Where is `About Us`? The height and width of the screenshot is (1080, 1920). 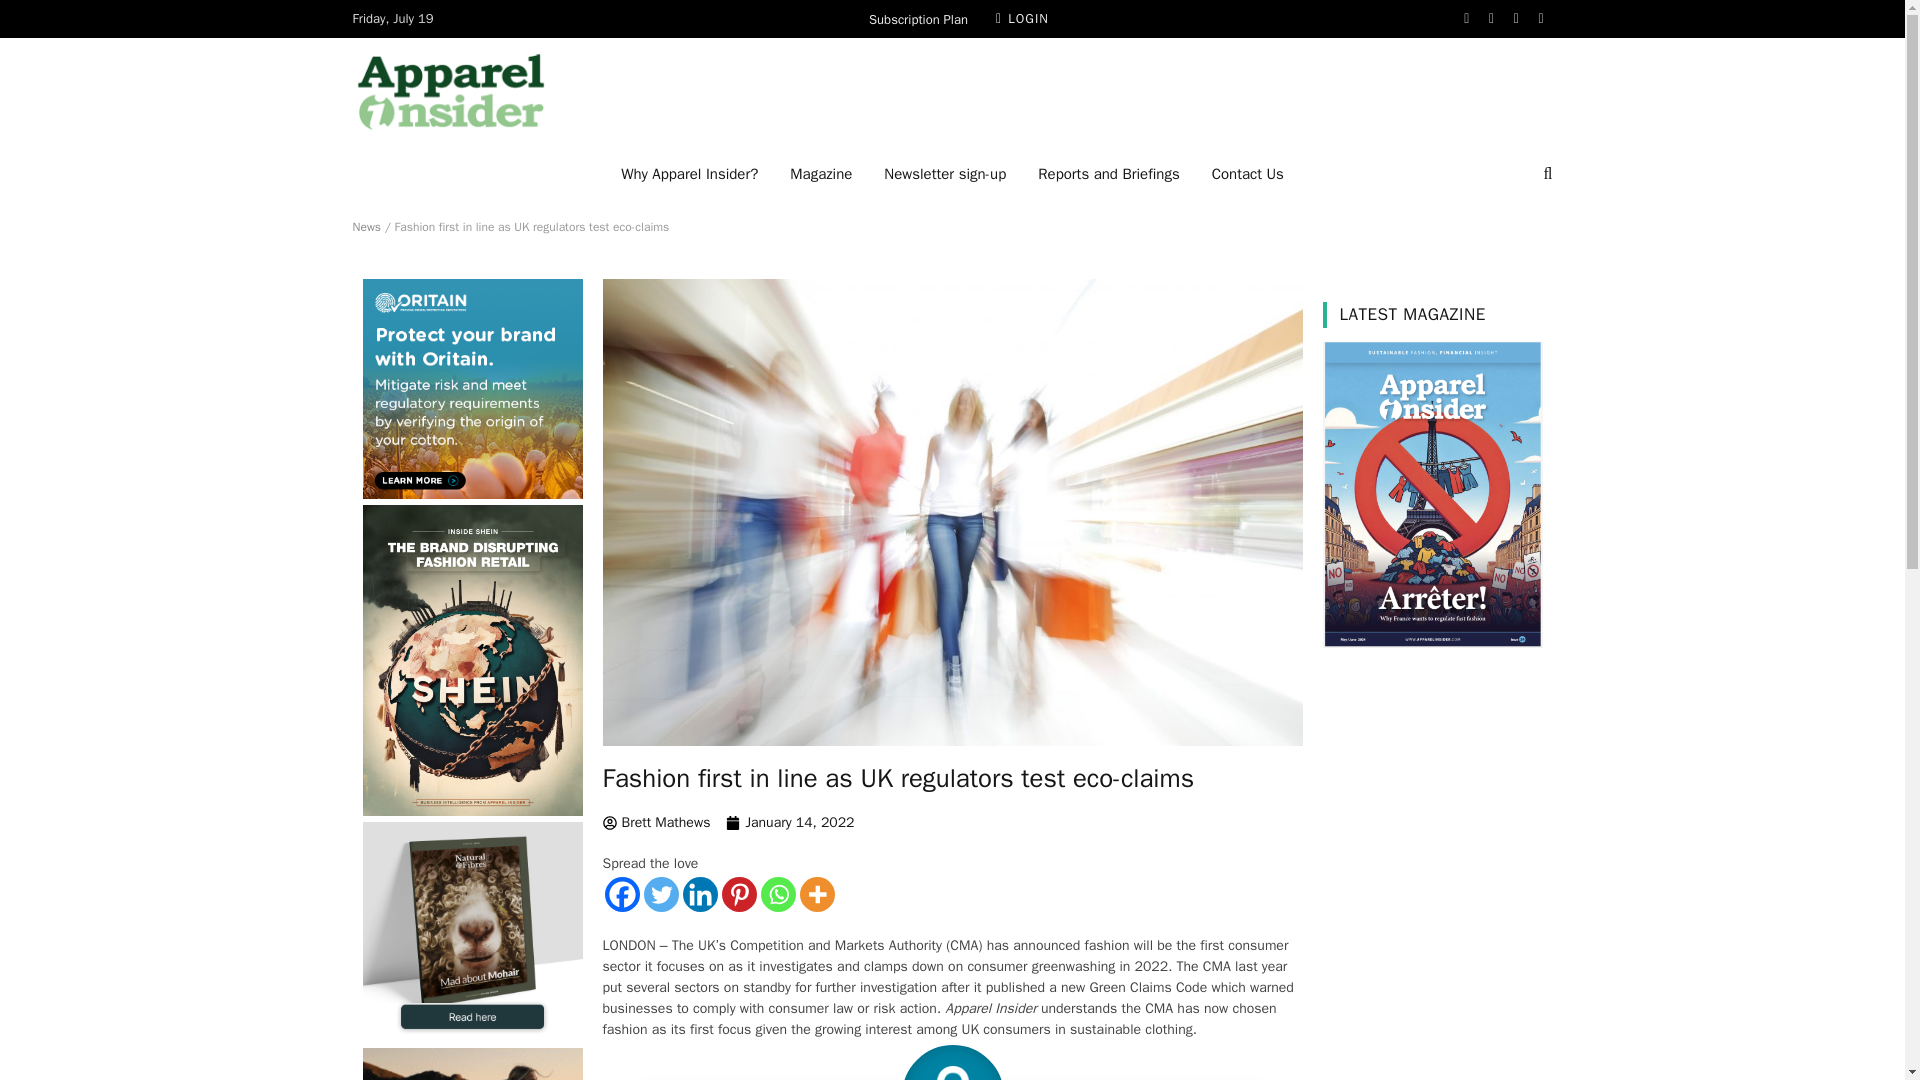 About Us is located at coordinates (688, 173).